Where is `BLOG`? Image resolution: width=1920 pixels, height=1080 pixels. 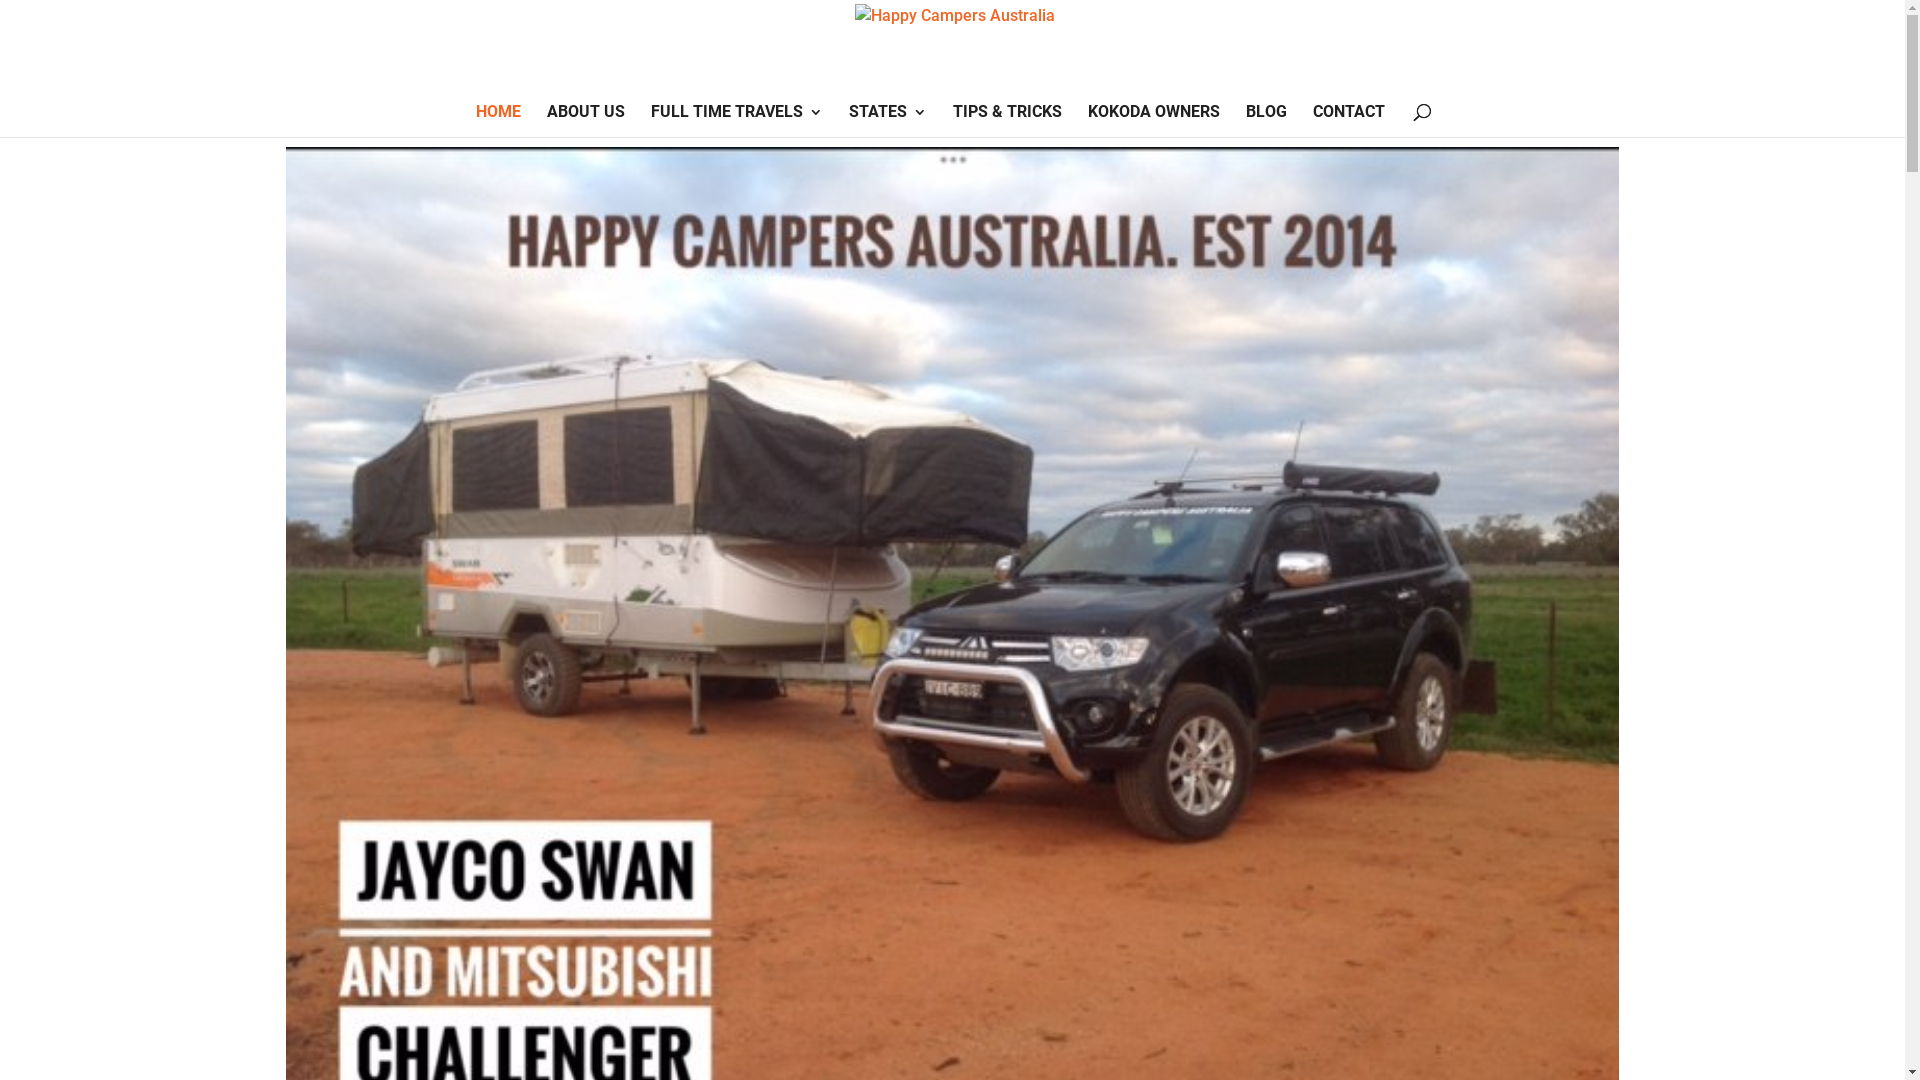
BLOG is located at coordinates (1266, 121).